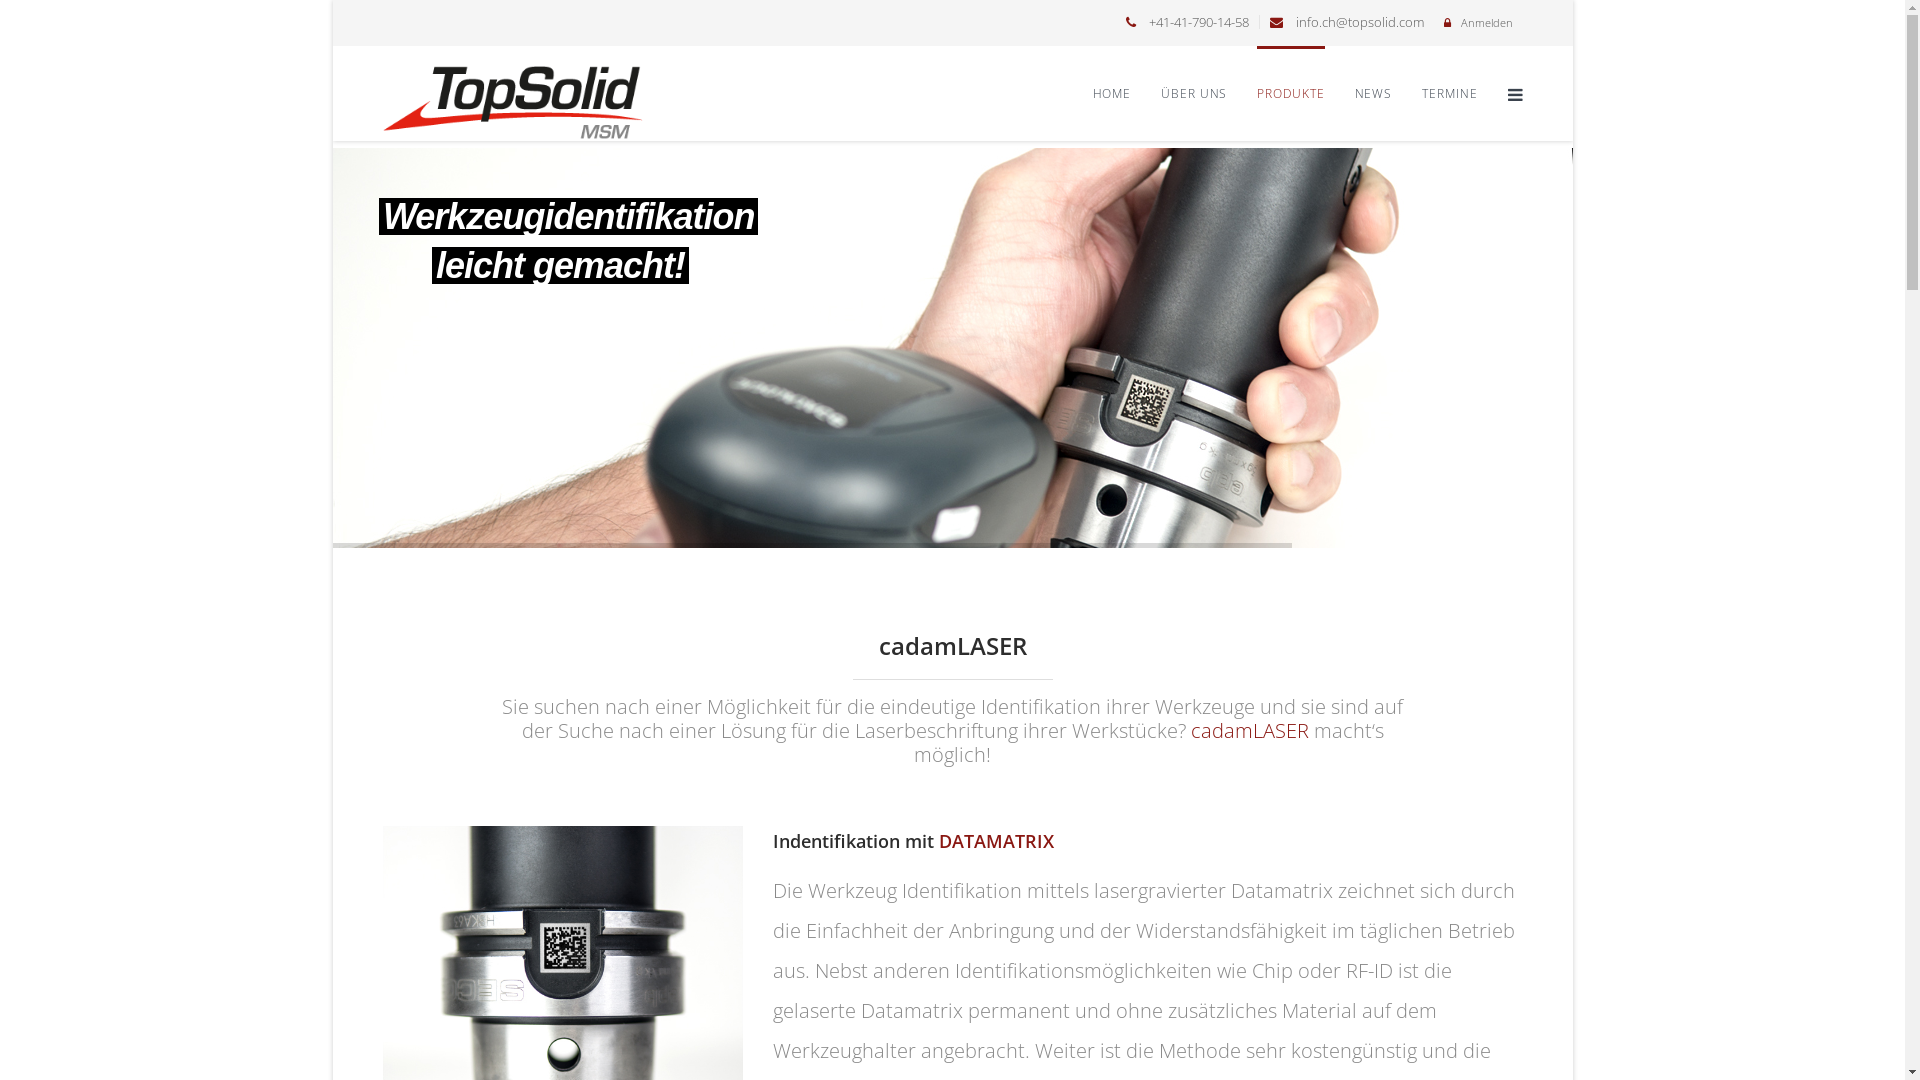  I want to click on TERMINE, so click(1450, 94).